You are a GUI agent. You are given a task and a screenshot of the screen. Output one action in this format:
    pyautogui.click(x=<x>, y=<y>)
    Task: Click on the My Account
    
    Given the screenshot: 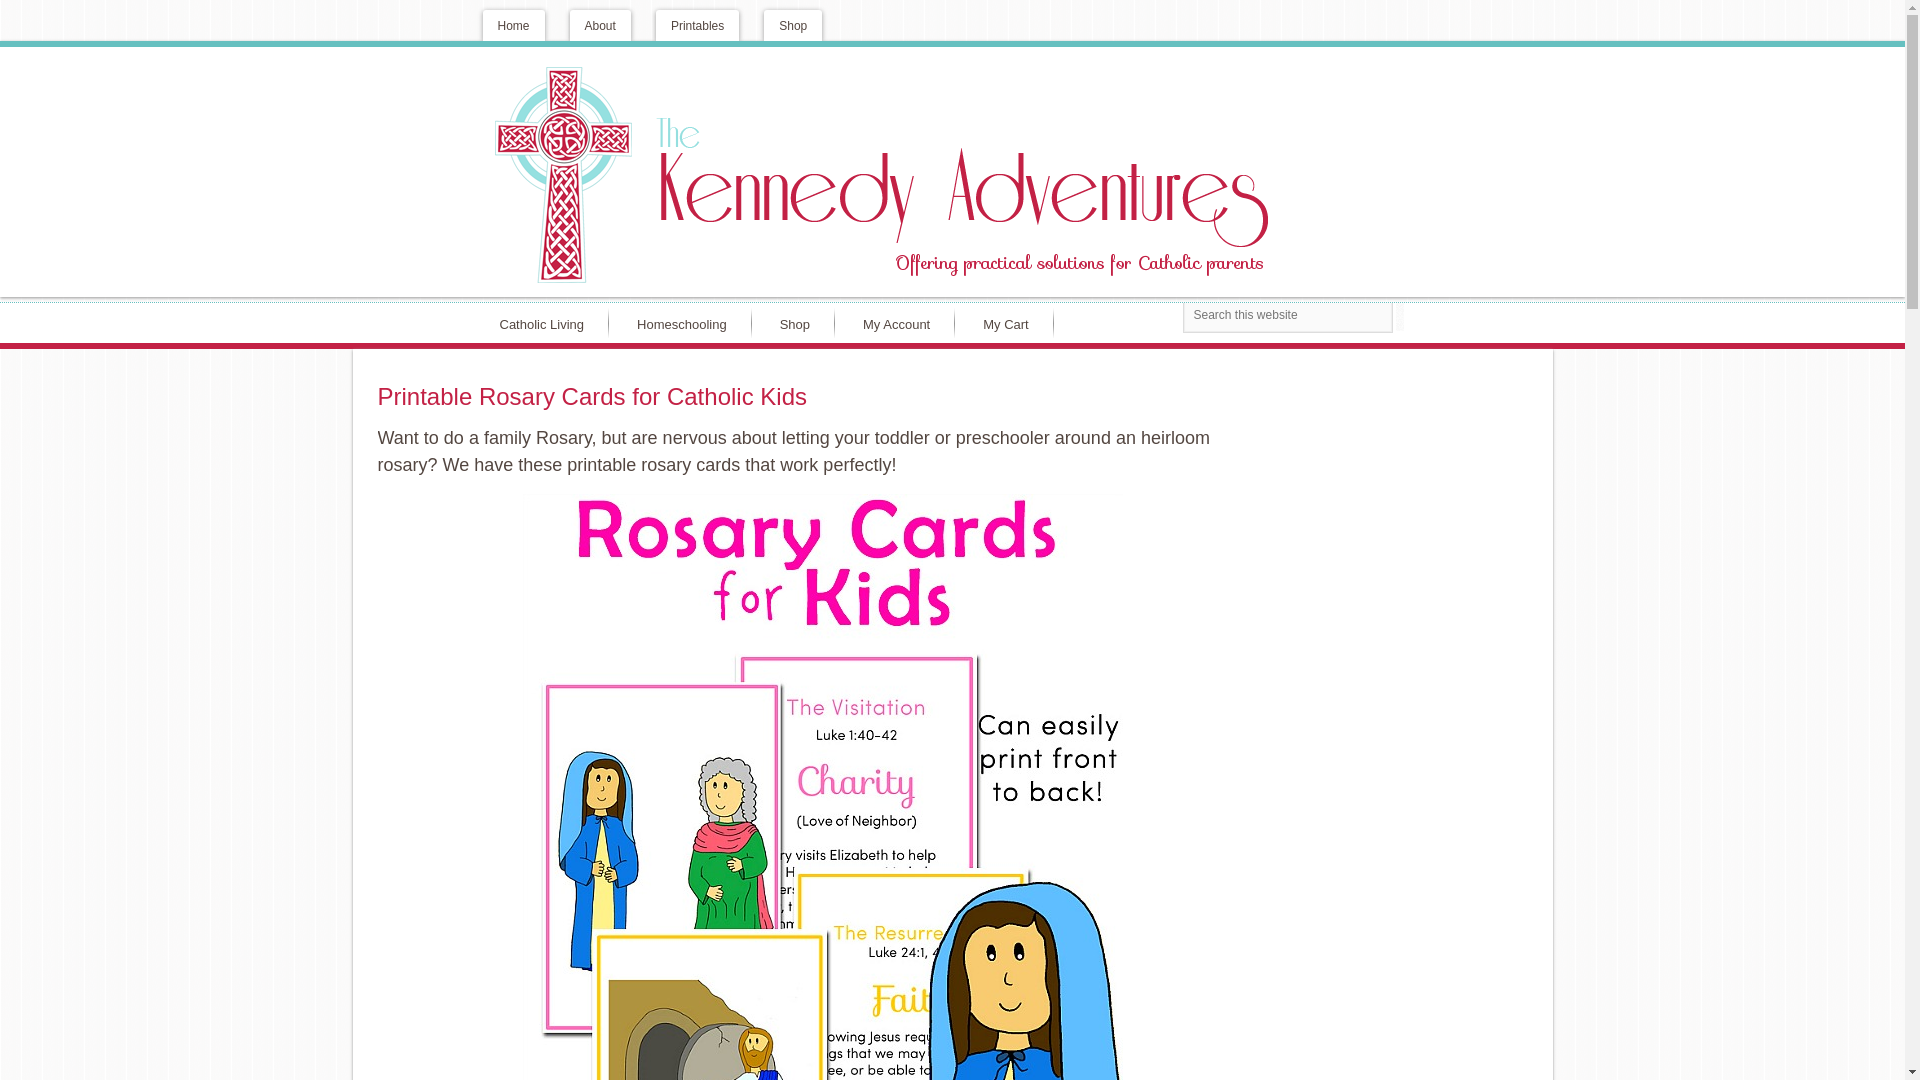 What is the action you would take?
    pyautogui.click(x=901, y=323)
    